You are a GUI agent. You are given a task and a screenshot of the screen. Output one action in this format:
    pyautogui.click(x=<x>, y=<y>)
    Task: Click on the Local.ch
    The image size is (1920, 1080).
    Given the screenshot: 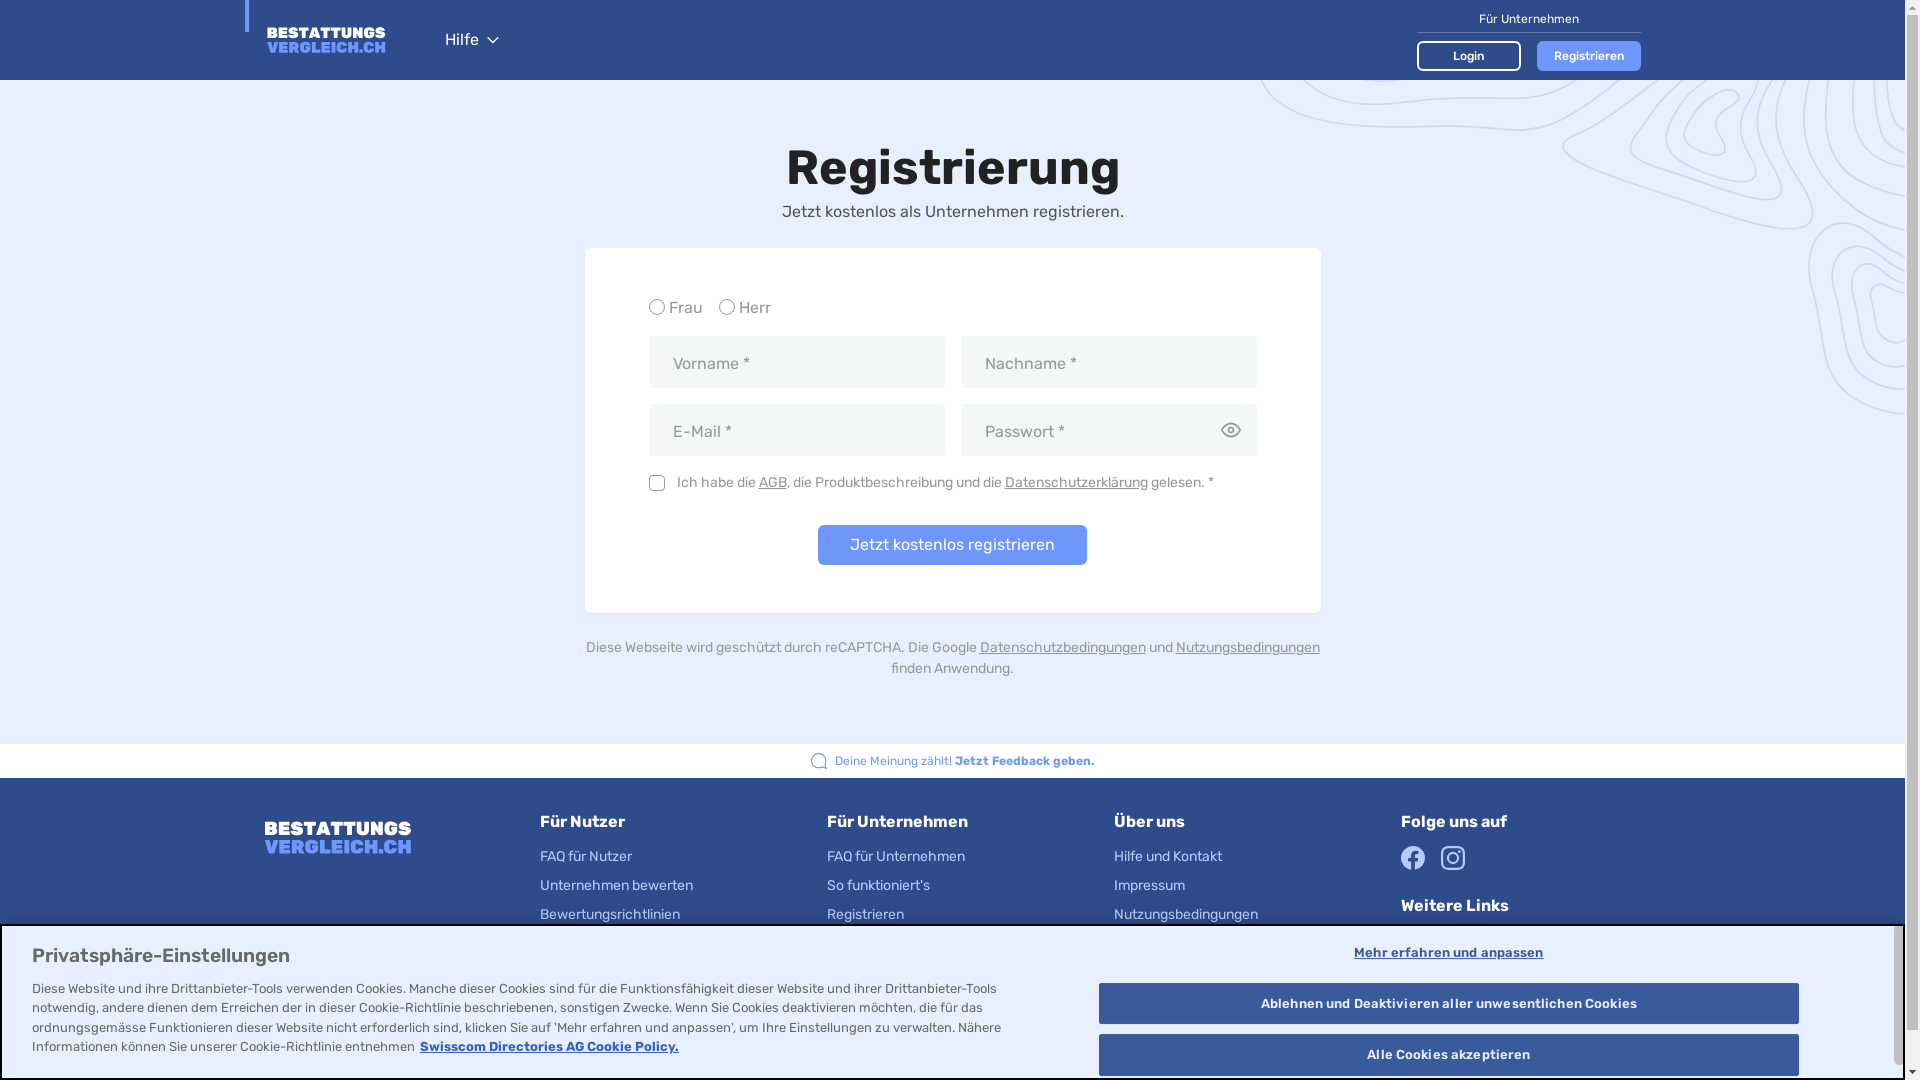 What is the action you would take?
    pyautogui.click(x=1429, y=940)
    